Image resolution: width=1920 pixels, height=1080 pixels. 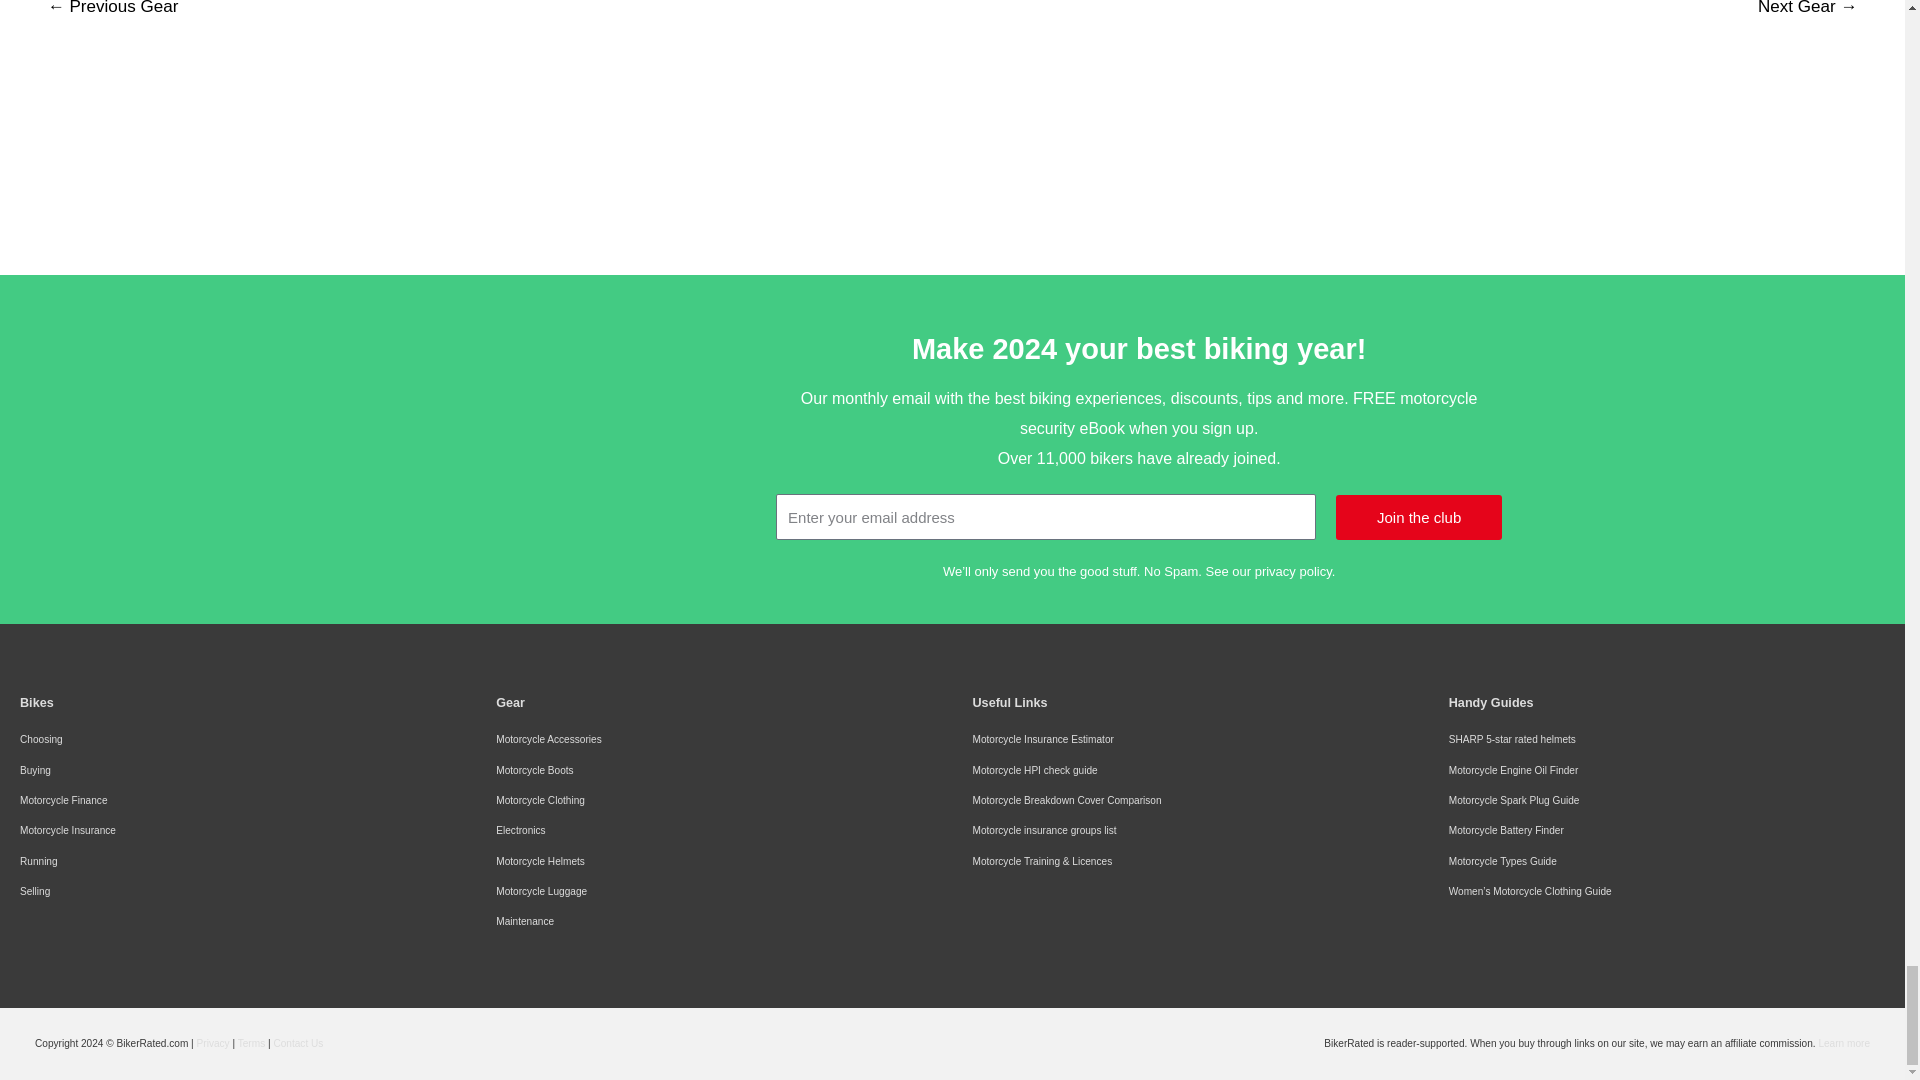 What do you see at coordinates (578, 414) in the screenshot?
I see `Easy Motorcycle Cleaning and Polishing Guide` at bounding box center [578, 414].